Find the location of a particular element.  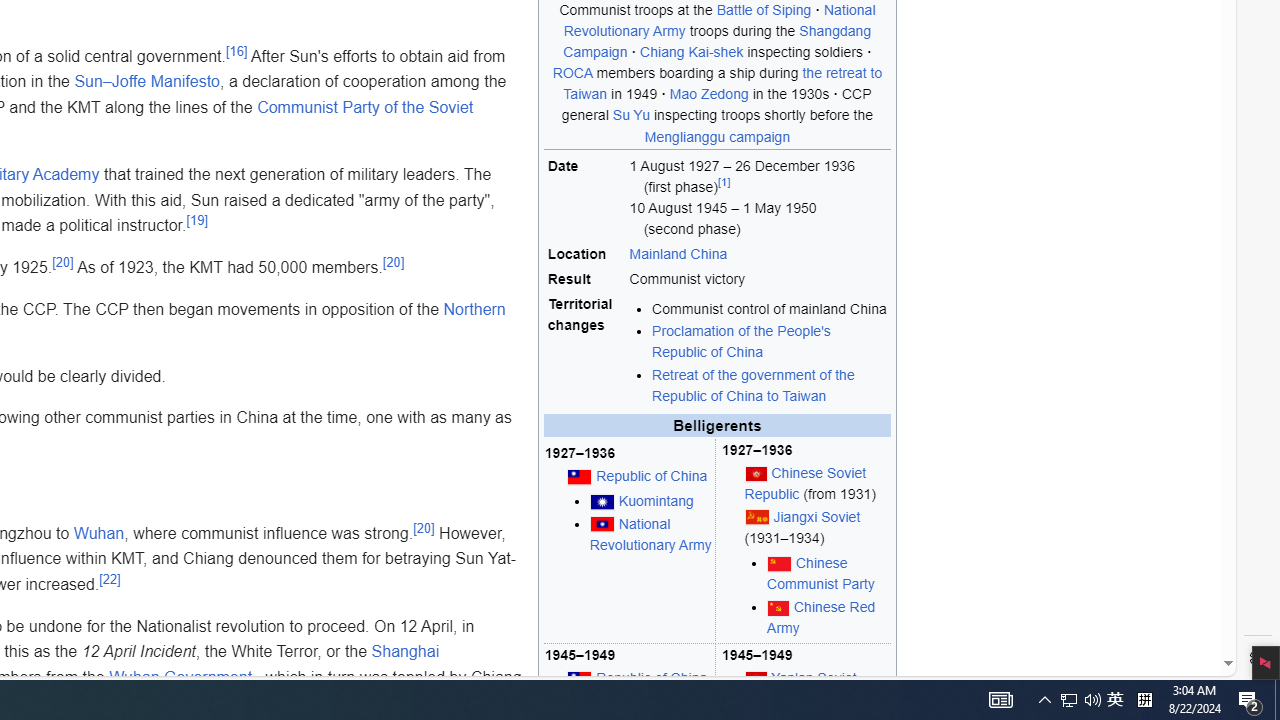

Retreat of the government of the Republic of China to Taiwan is located at coordinates (753, 384).